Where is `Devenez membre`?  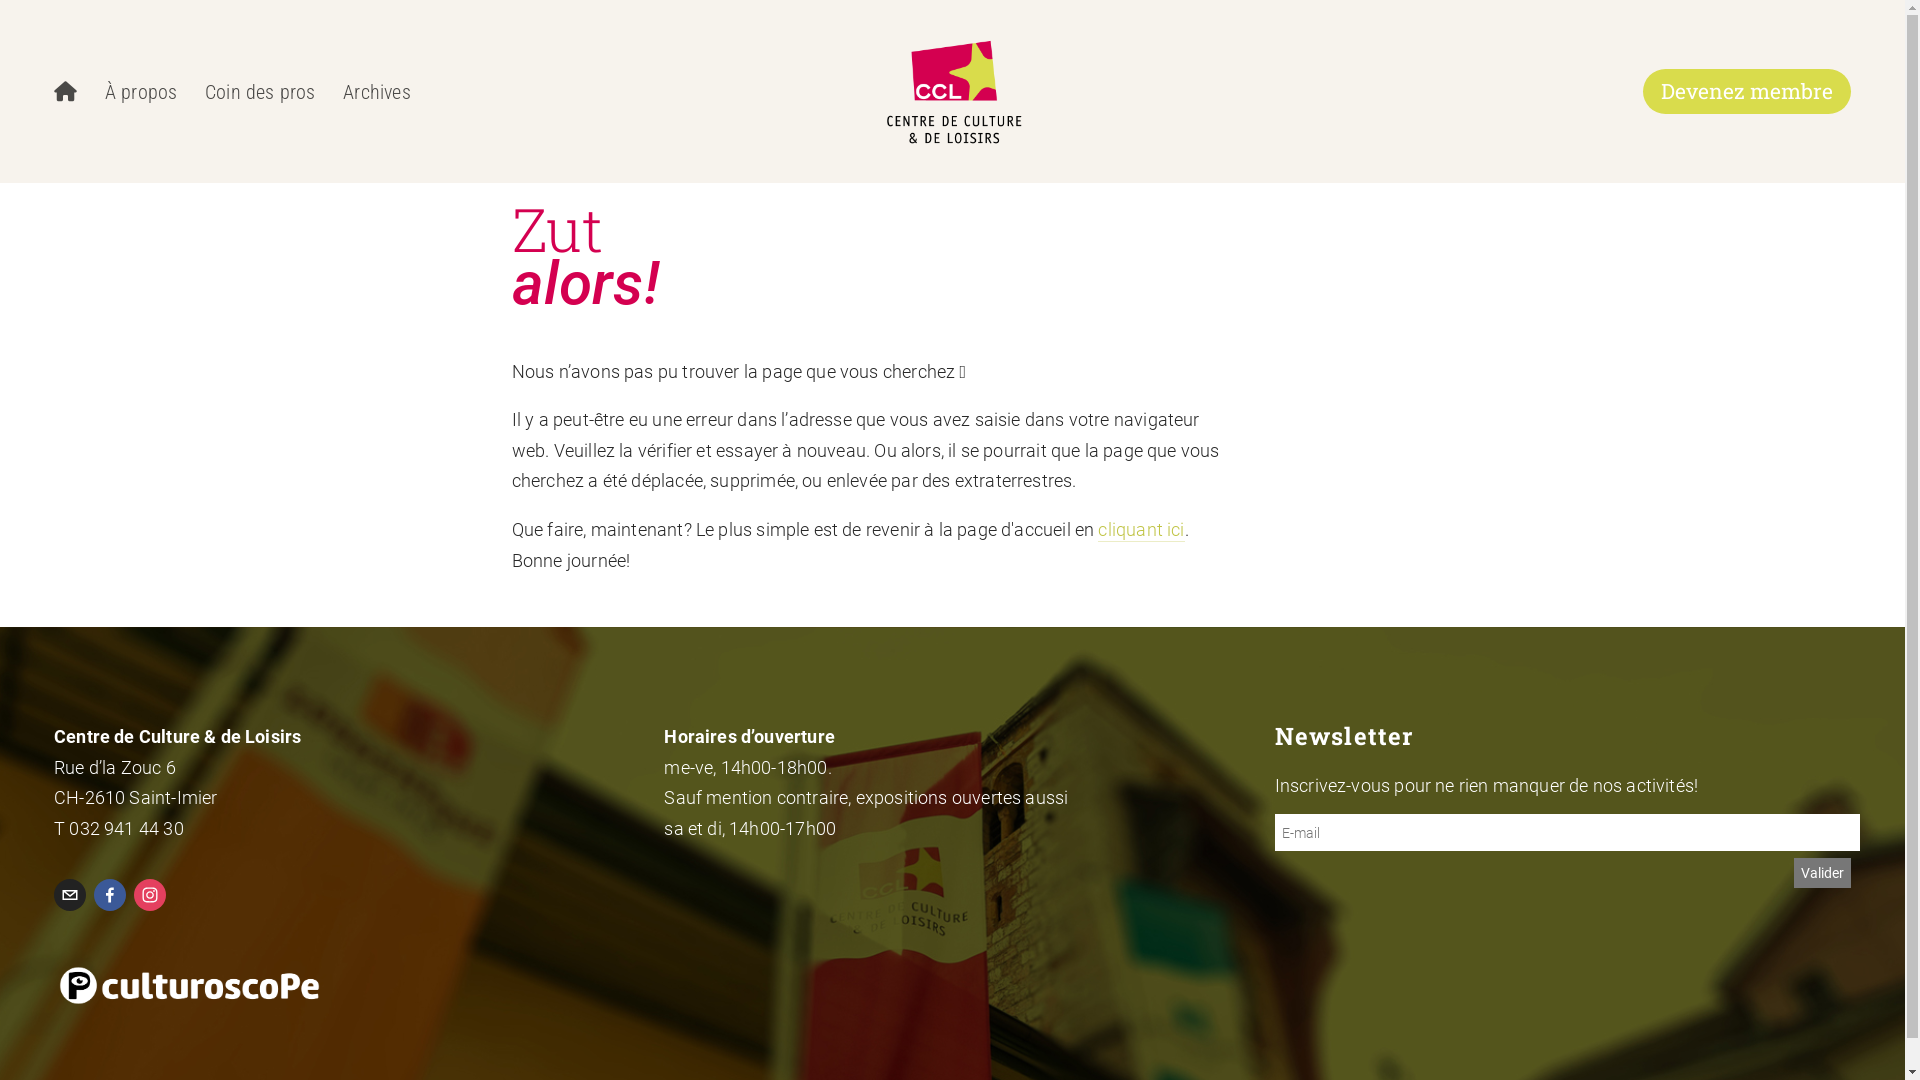 Devenez membre is located at coordinates (1747, 92).